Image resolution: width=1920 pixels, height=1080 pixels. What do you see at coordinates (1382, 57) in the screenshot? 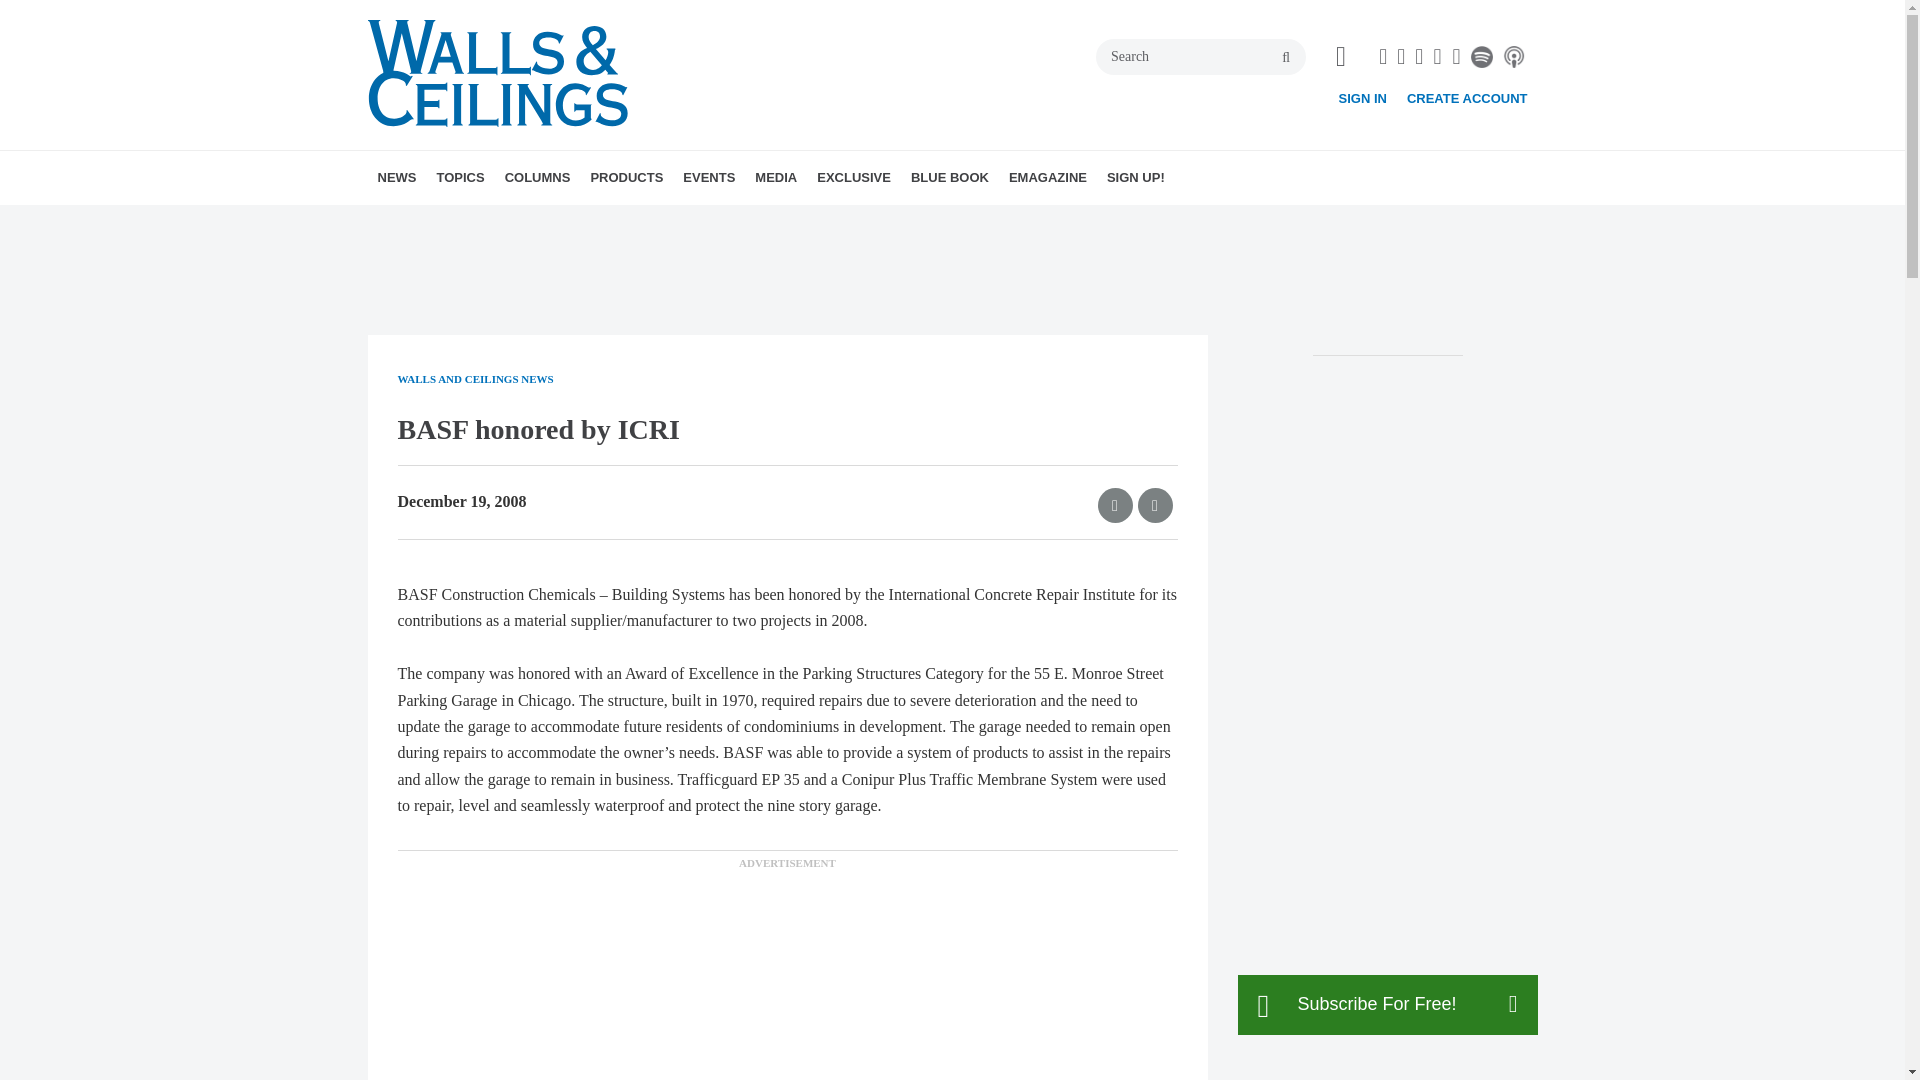
I see `facebook` at bounding box center [1382, 57].